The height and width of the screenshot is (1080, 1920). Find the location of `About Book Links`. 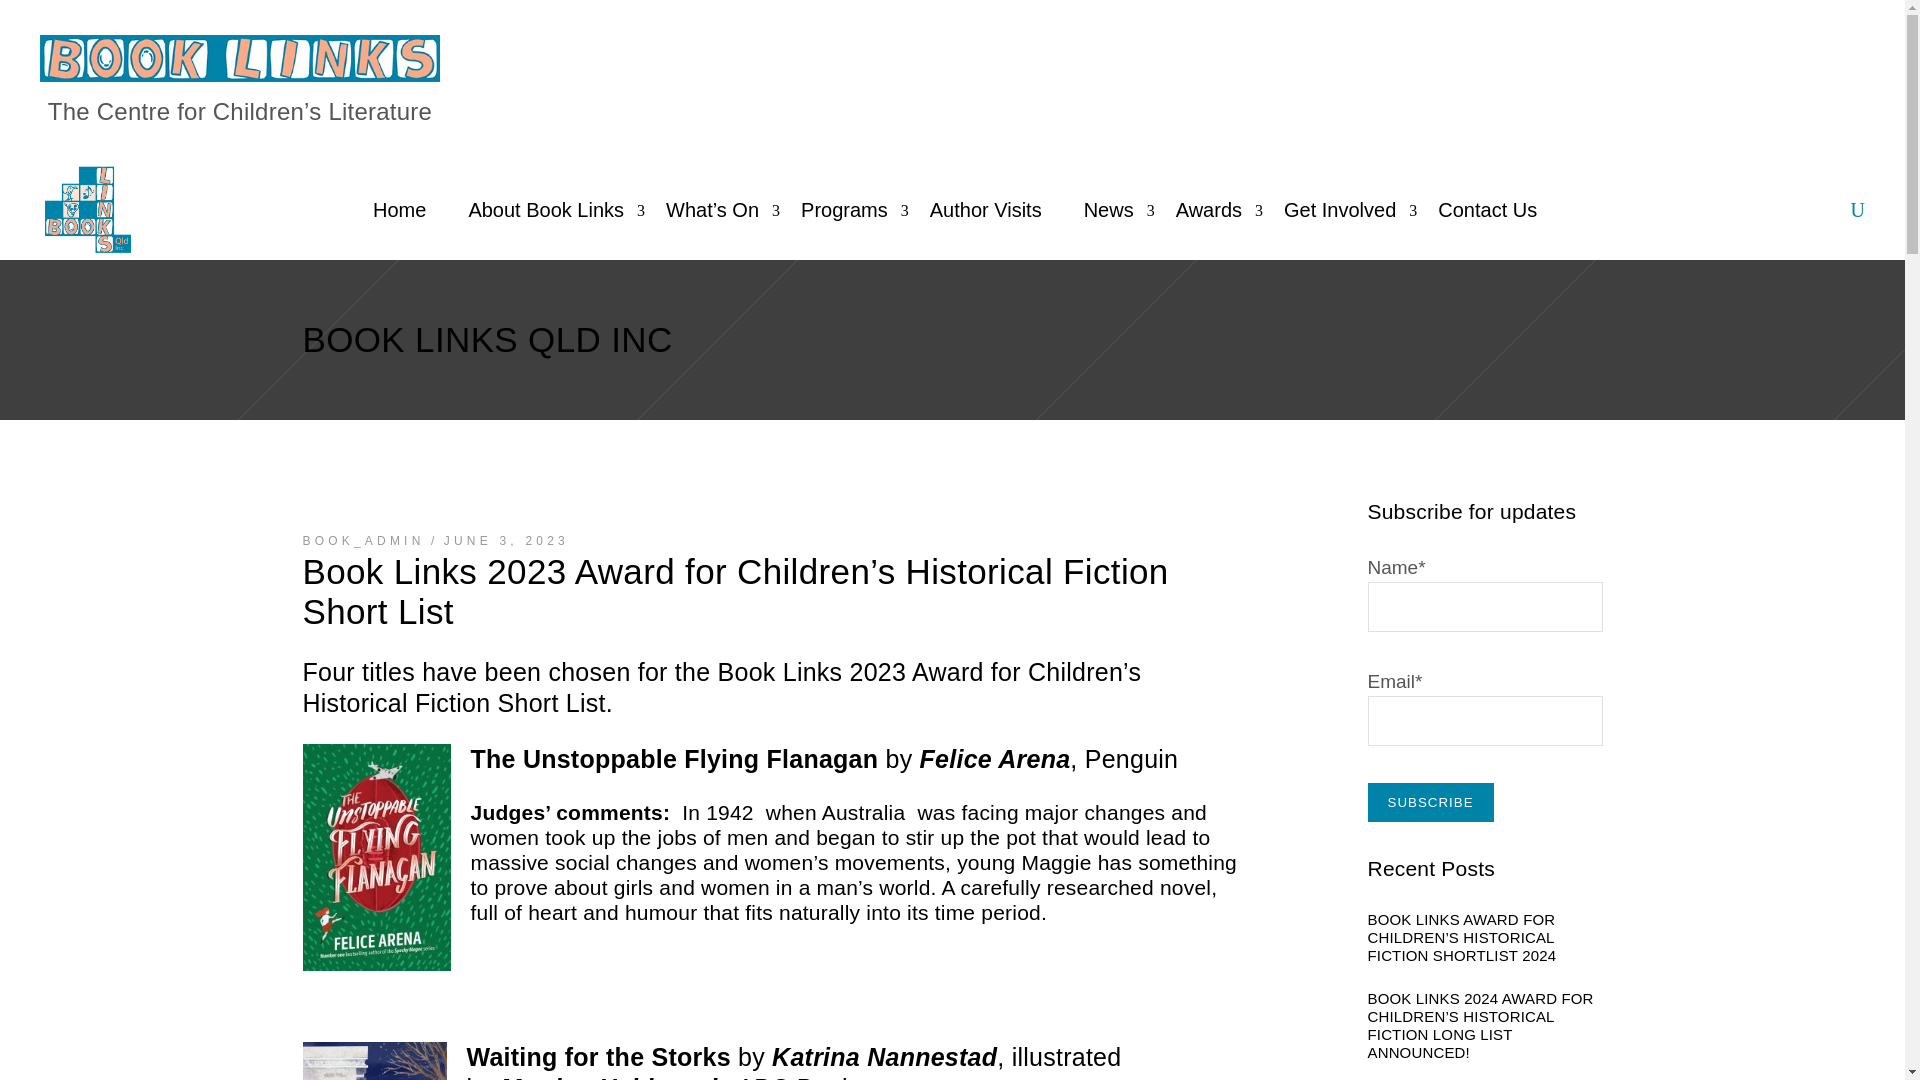

About Book Links is located at coordinates (546, 210).